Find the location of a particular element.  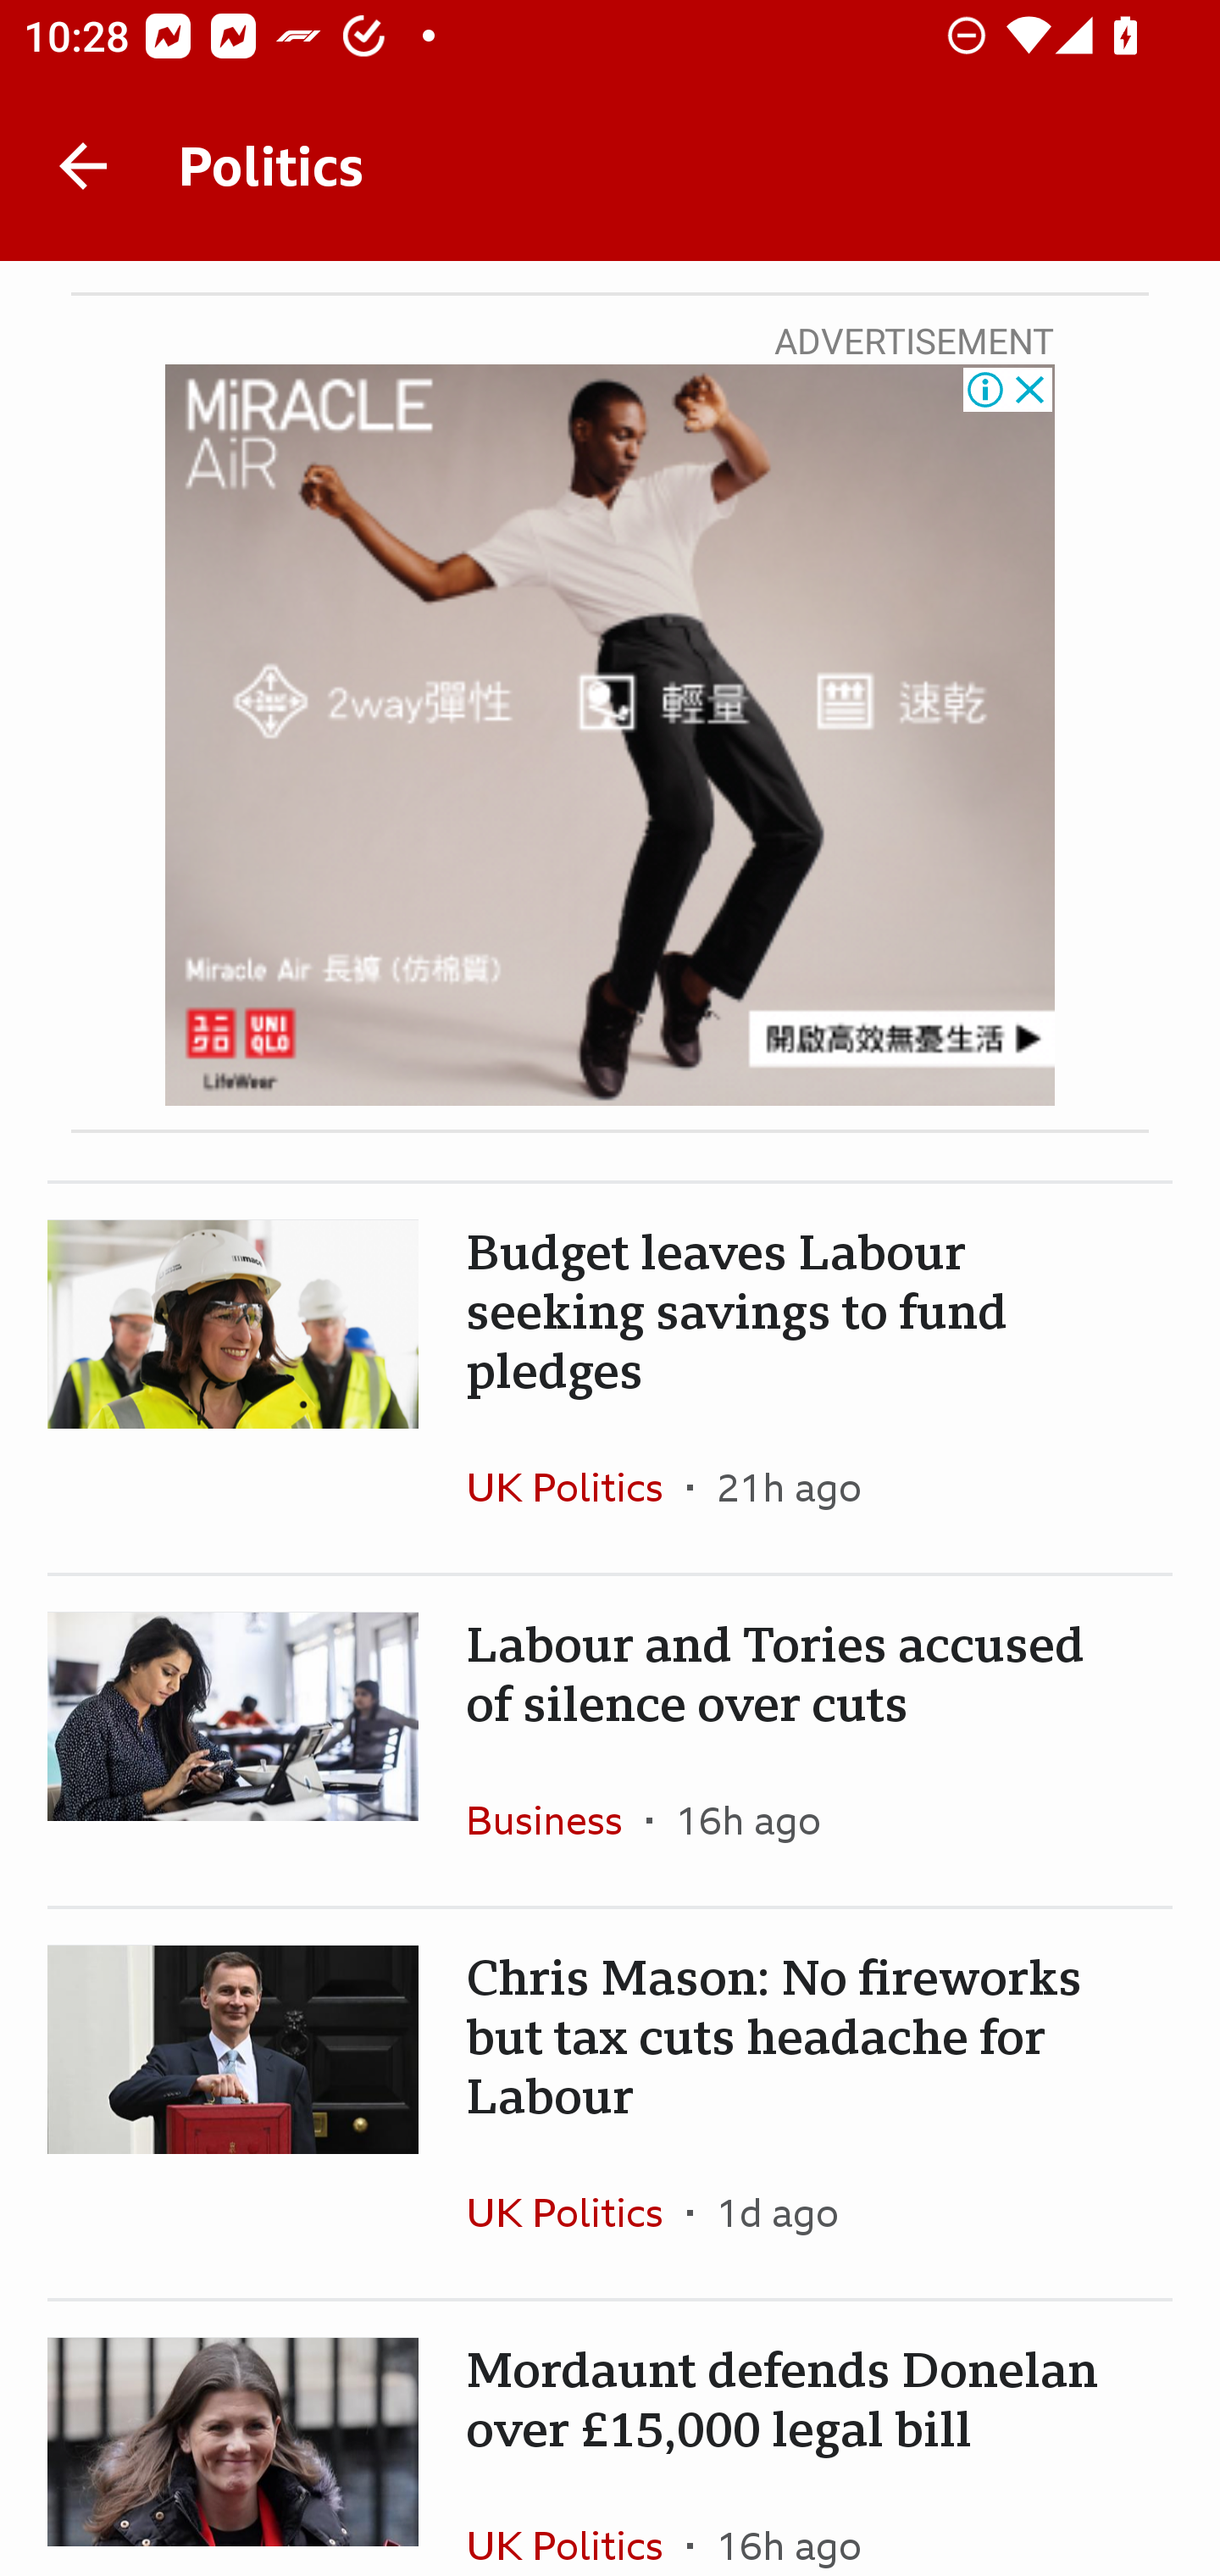

UK Politics In the section UK Politics is located at coordinates (576, 2212).